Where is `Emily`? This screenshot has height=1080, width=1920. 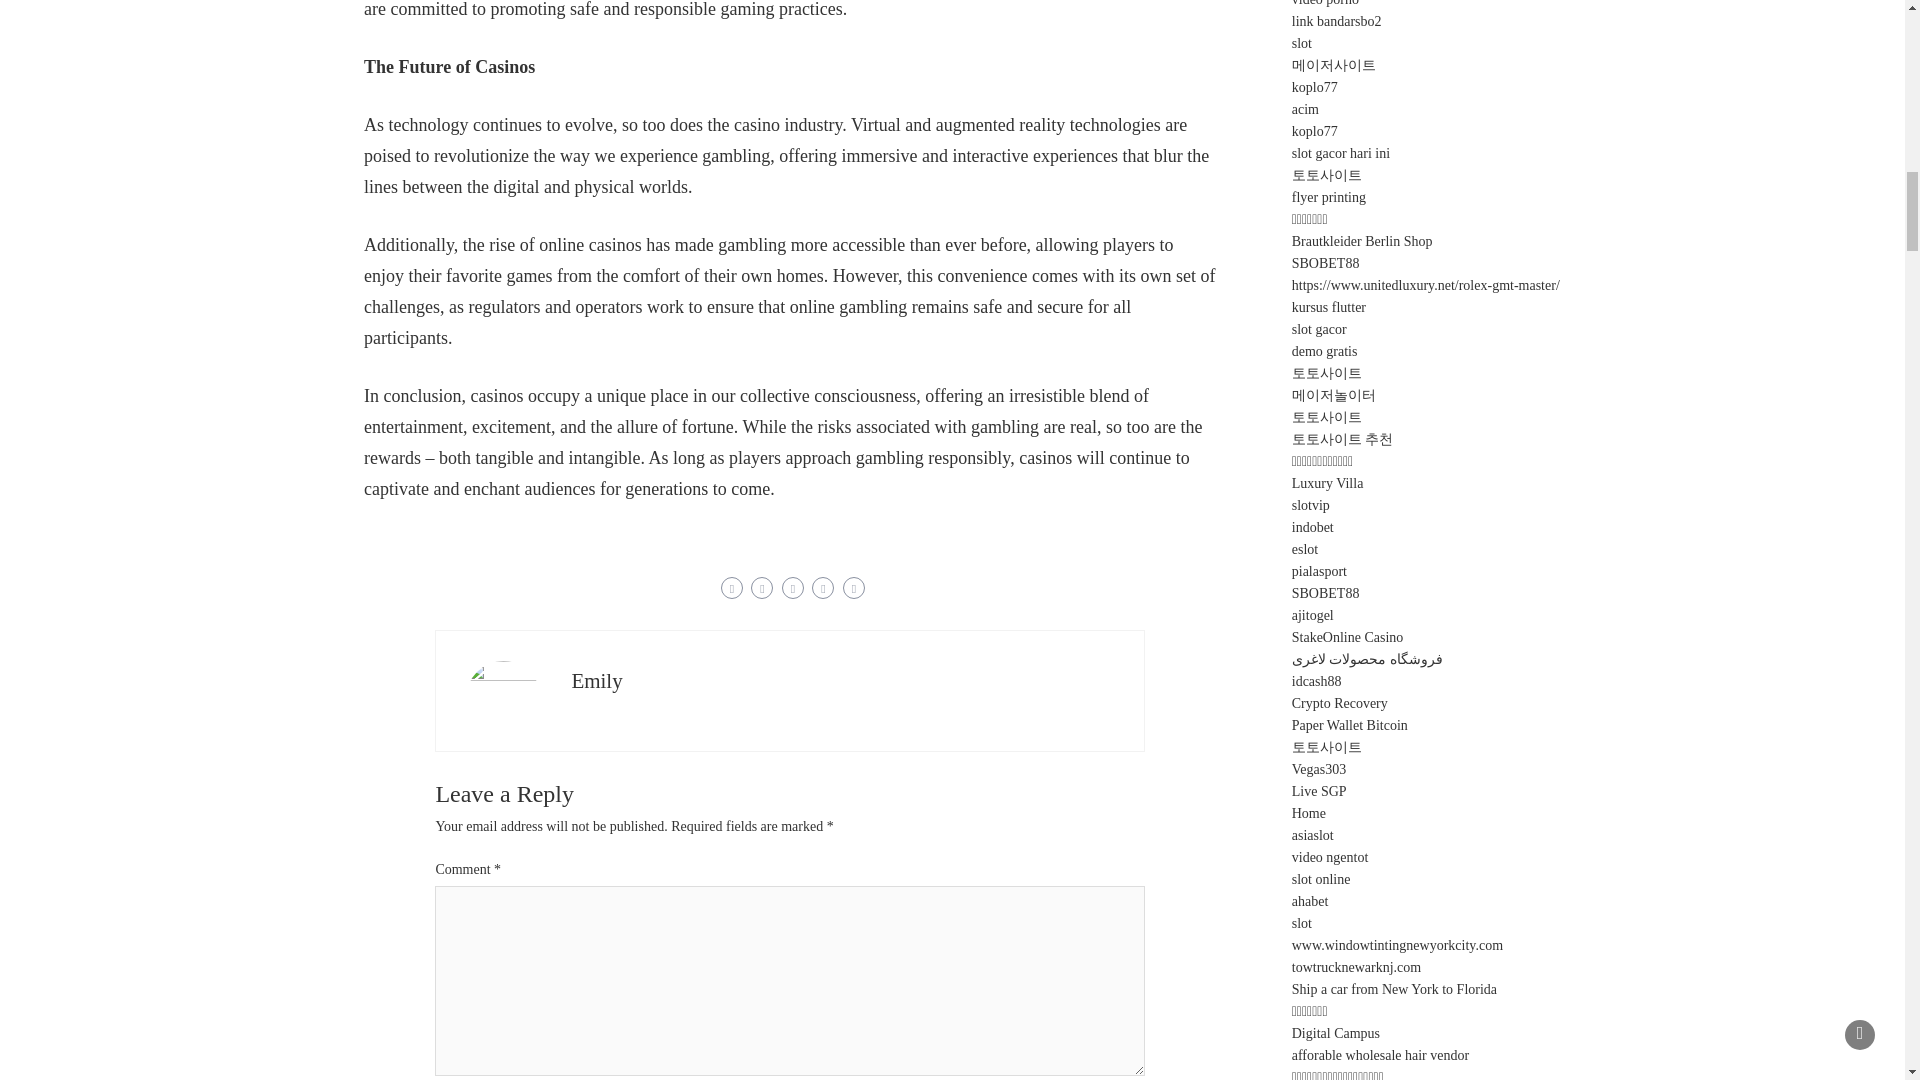
Emily is located at coordinates (596, 680).